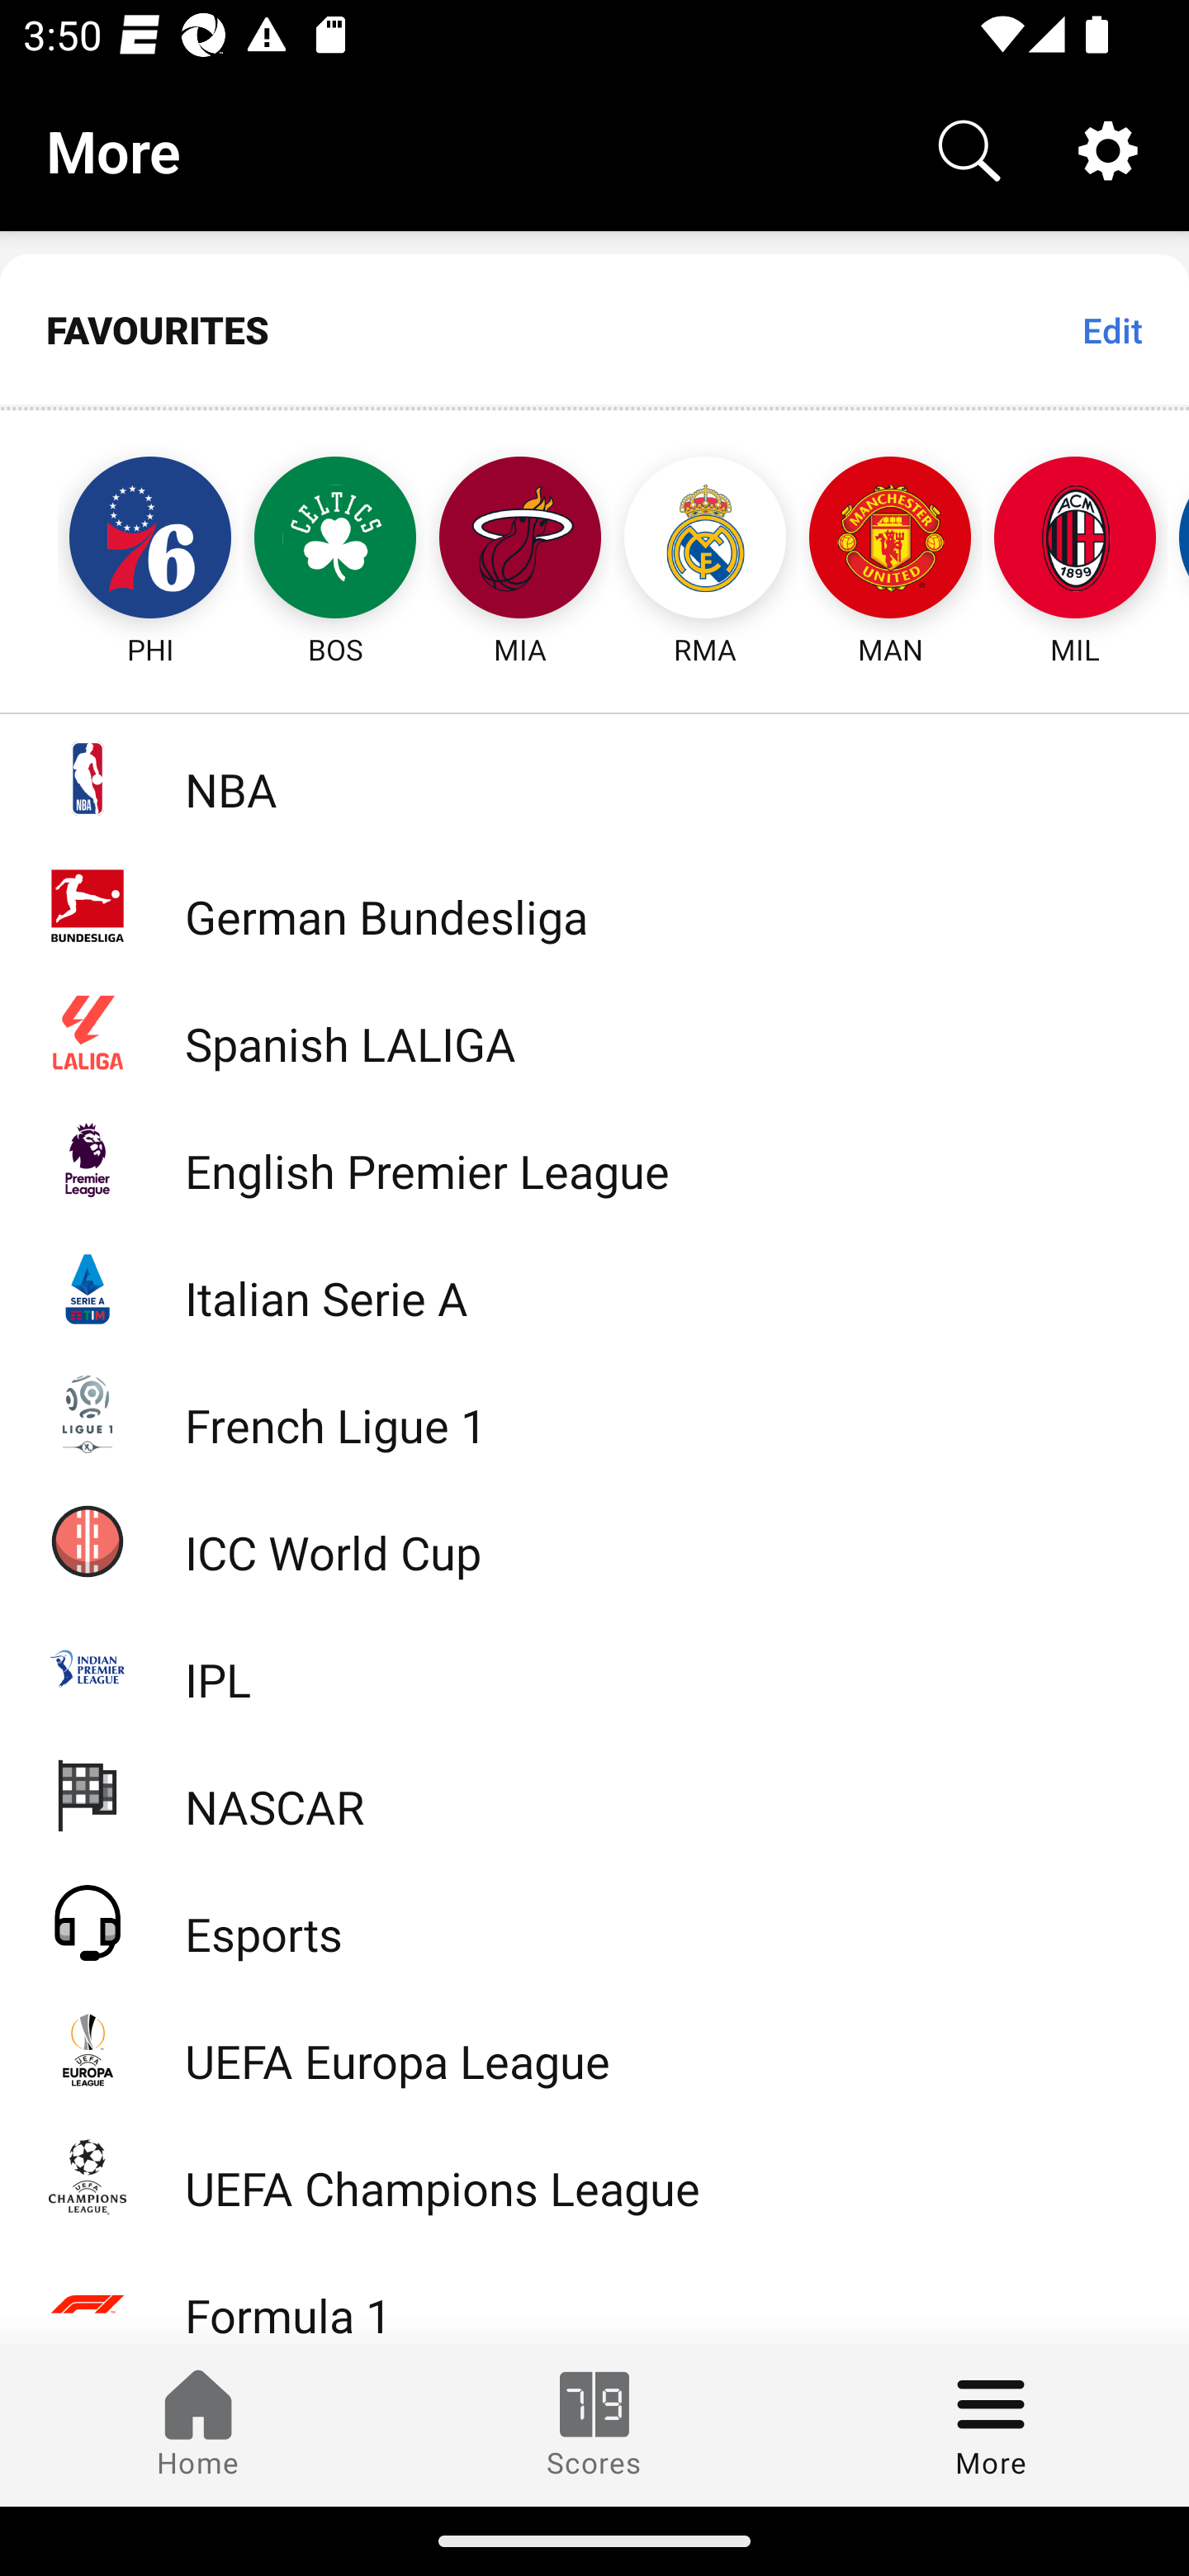 The image size is (1189, 2576). Describe the element at coordinates (594, 1793) in the screenshot. I see `NASCAR` at that location.